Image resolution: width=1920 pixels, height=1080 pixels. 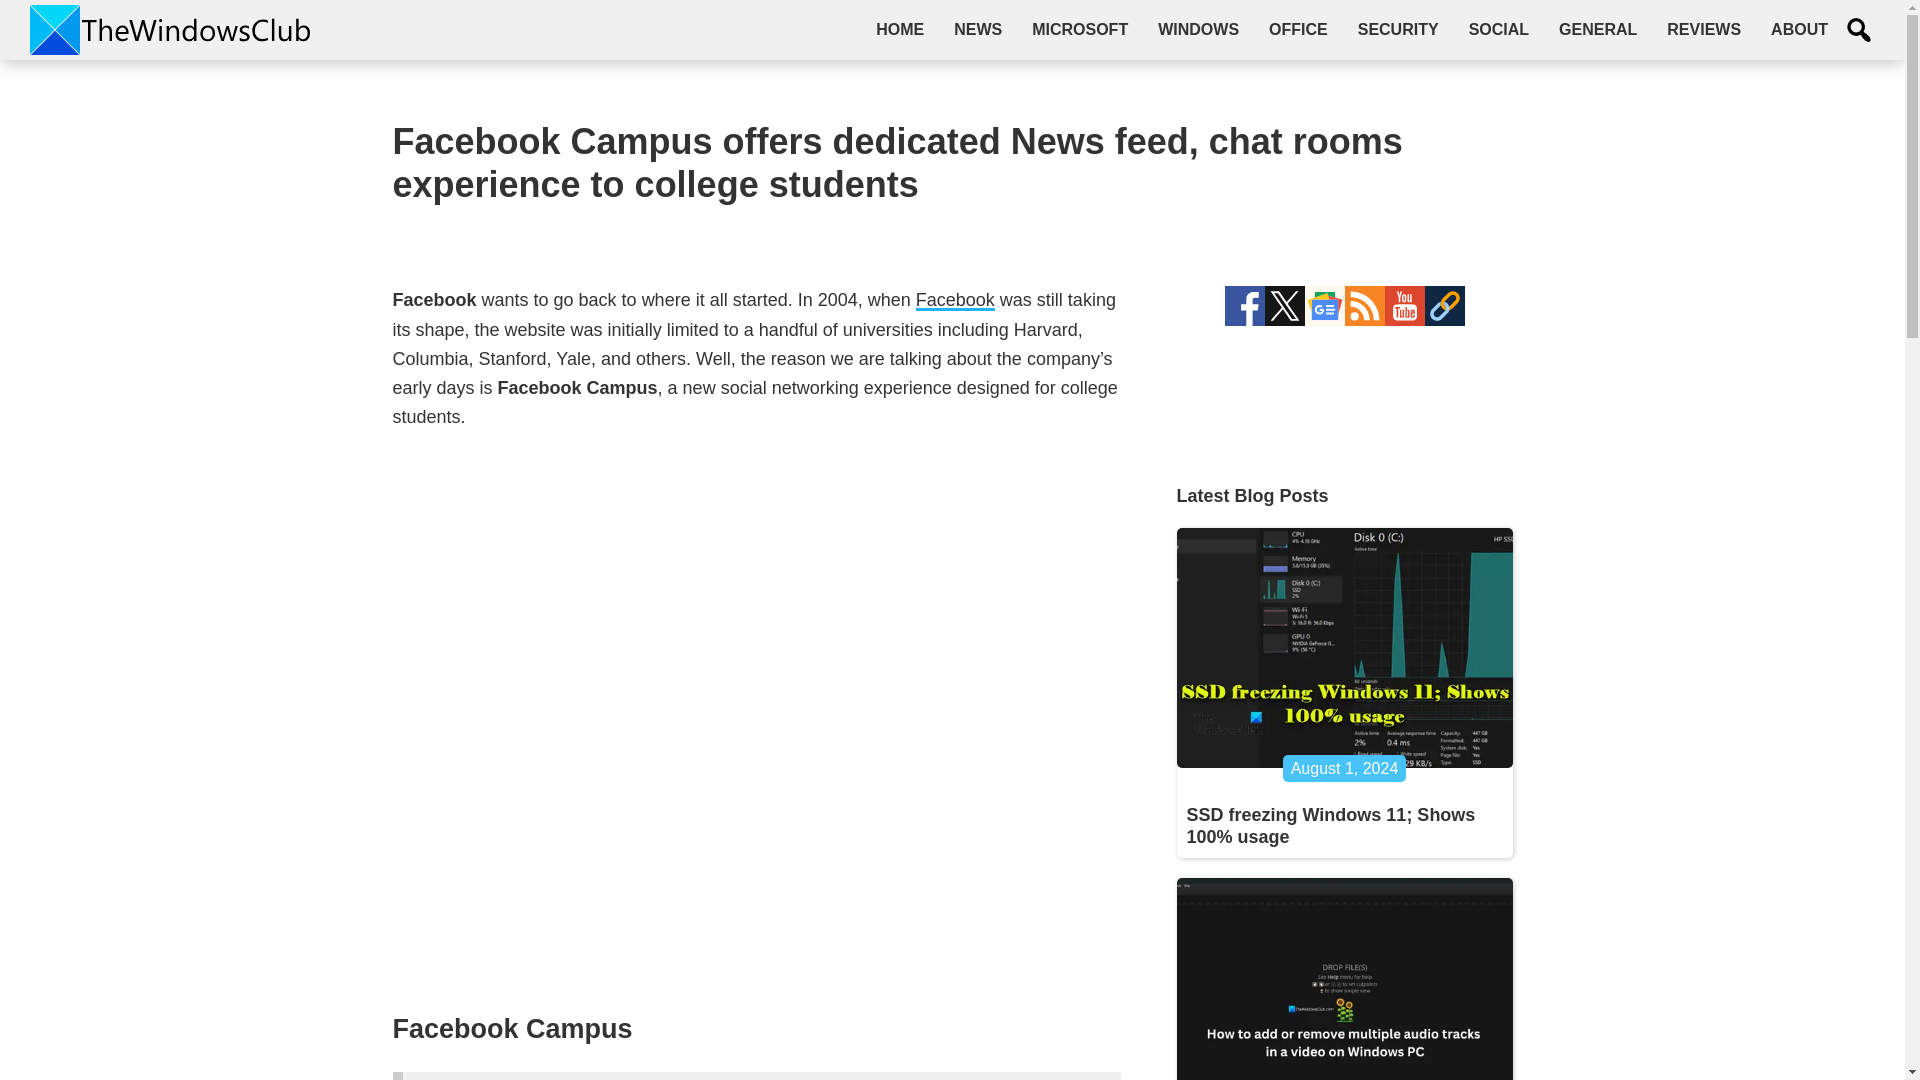 I want to click on REVIEWS, so click(x=1704, y=29).